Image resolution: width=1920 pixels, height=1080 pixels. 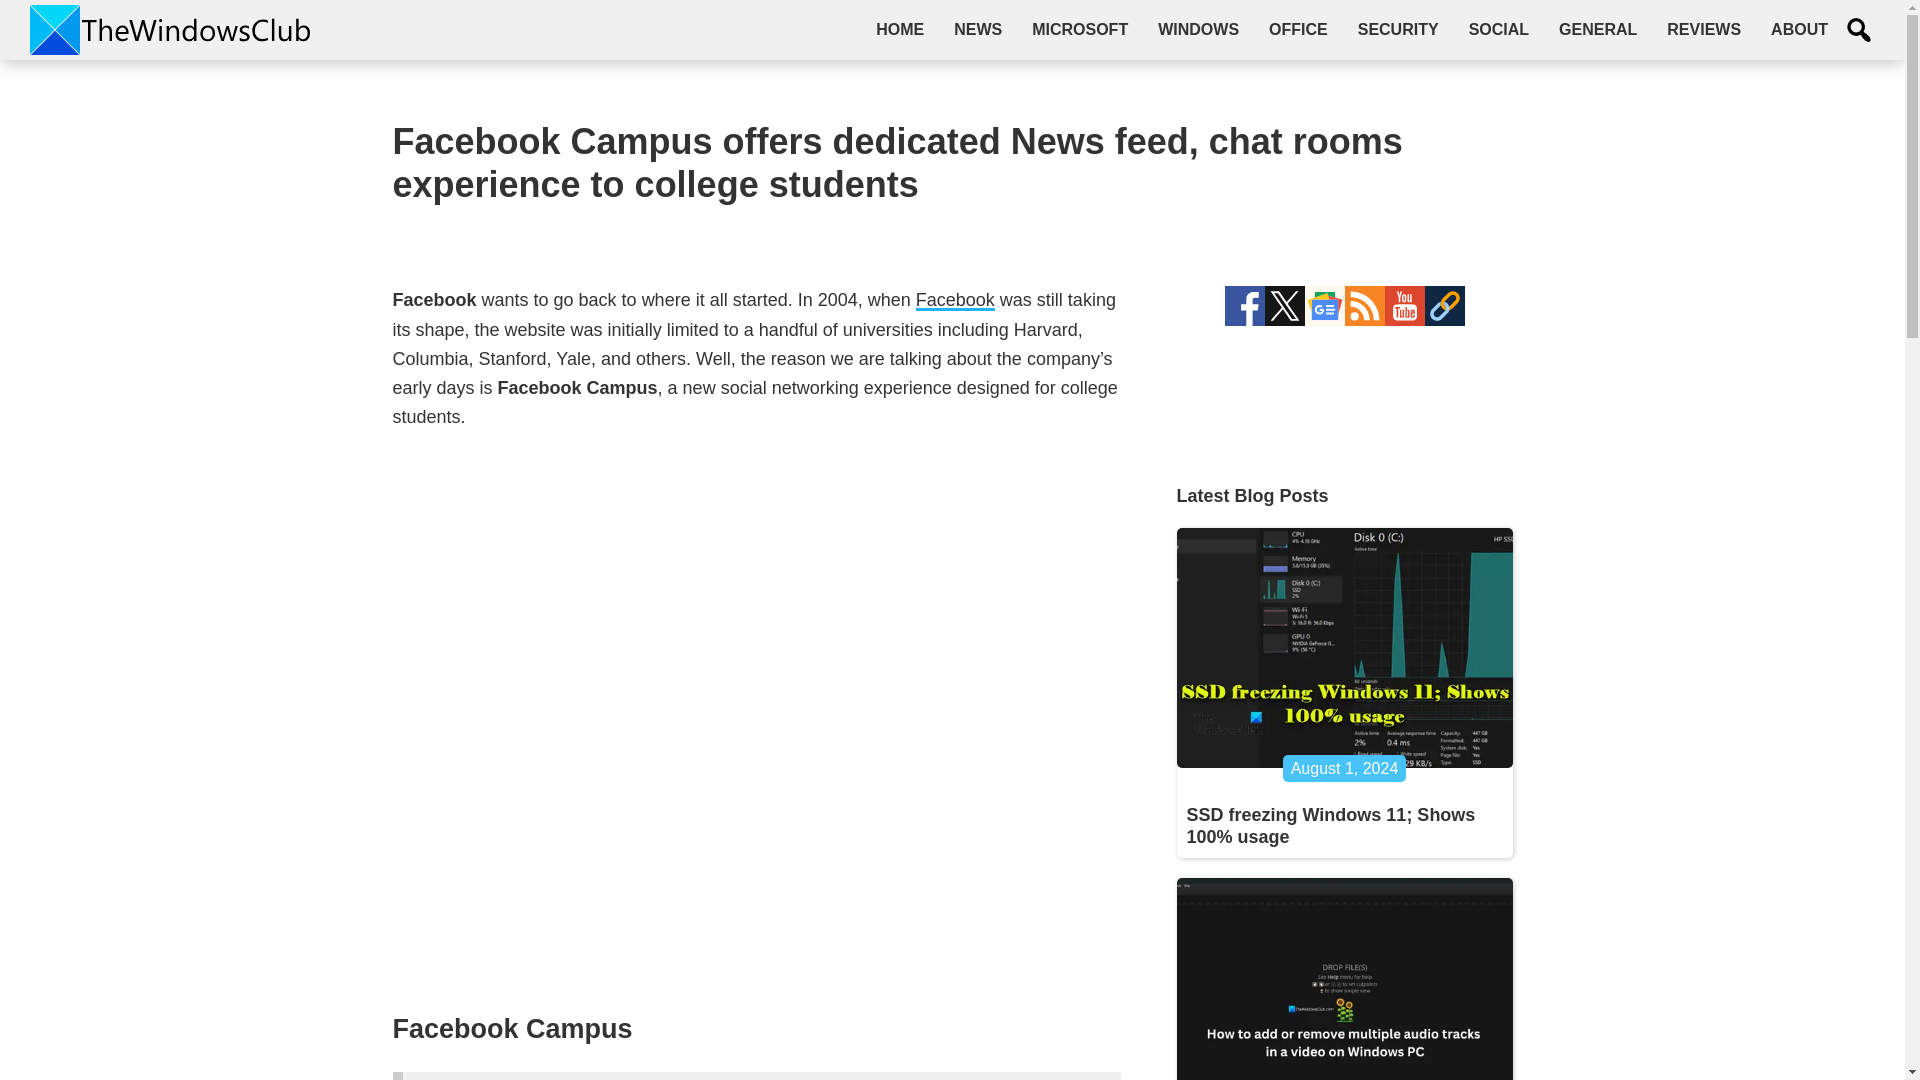 I want to click on REVIEWS, so click(x=1704, y=29).